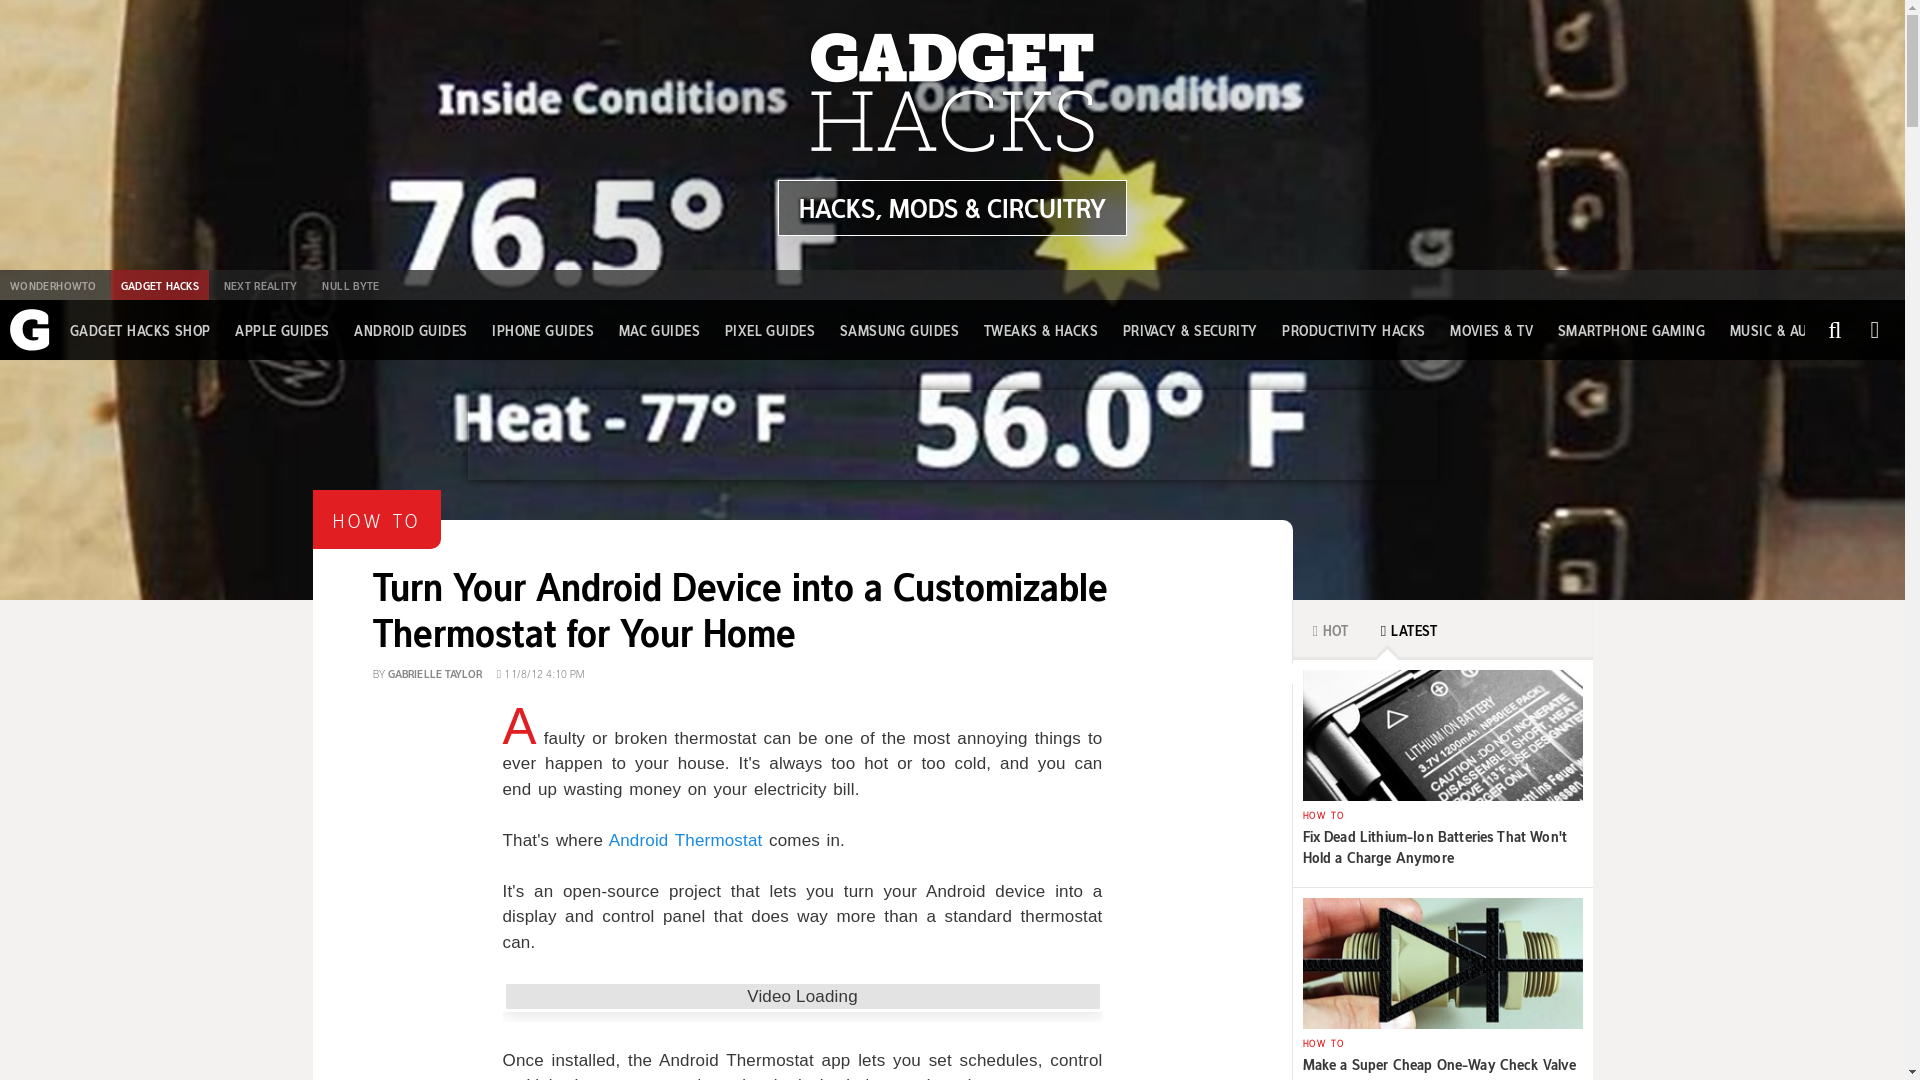 This screenshot has width=1920, height=1080. Describe the element at coordinates (160, 285) in the screenshot. I see `GADGET HACKS` at that location.